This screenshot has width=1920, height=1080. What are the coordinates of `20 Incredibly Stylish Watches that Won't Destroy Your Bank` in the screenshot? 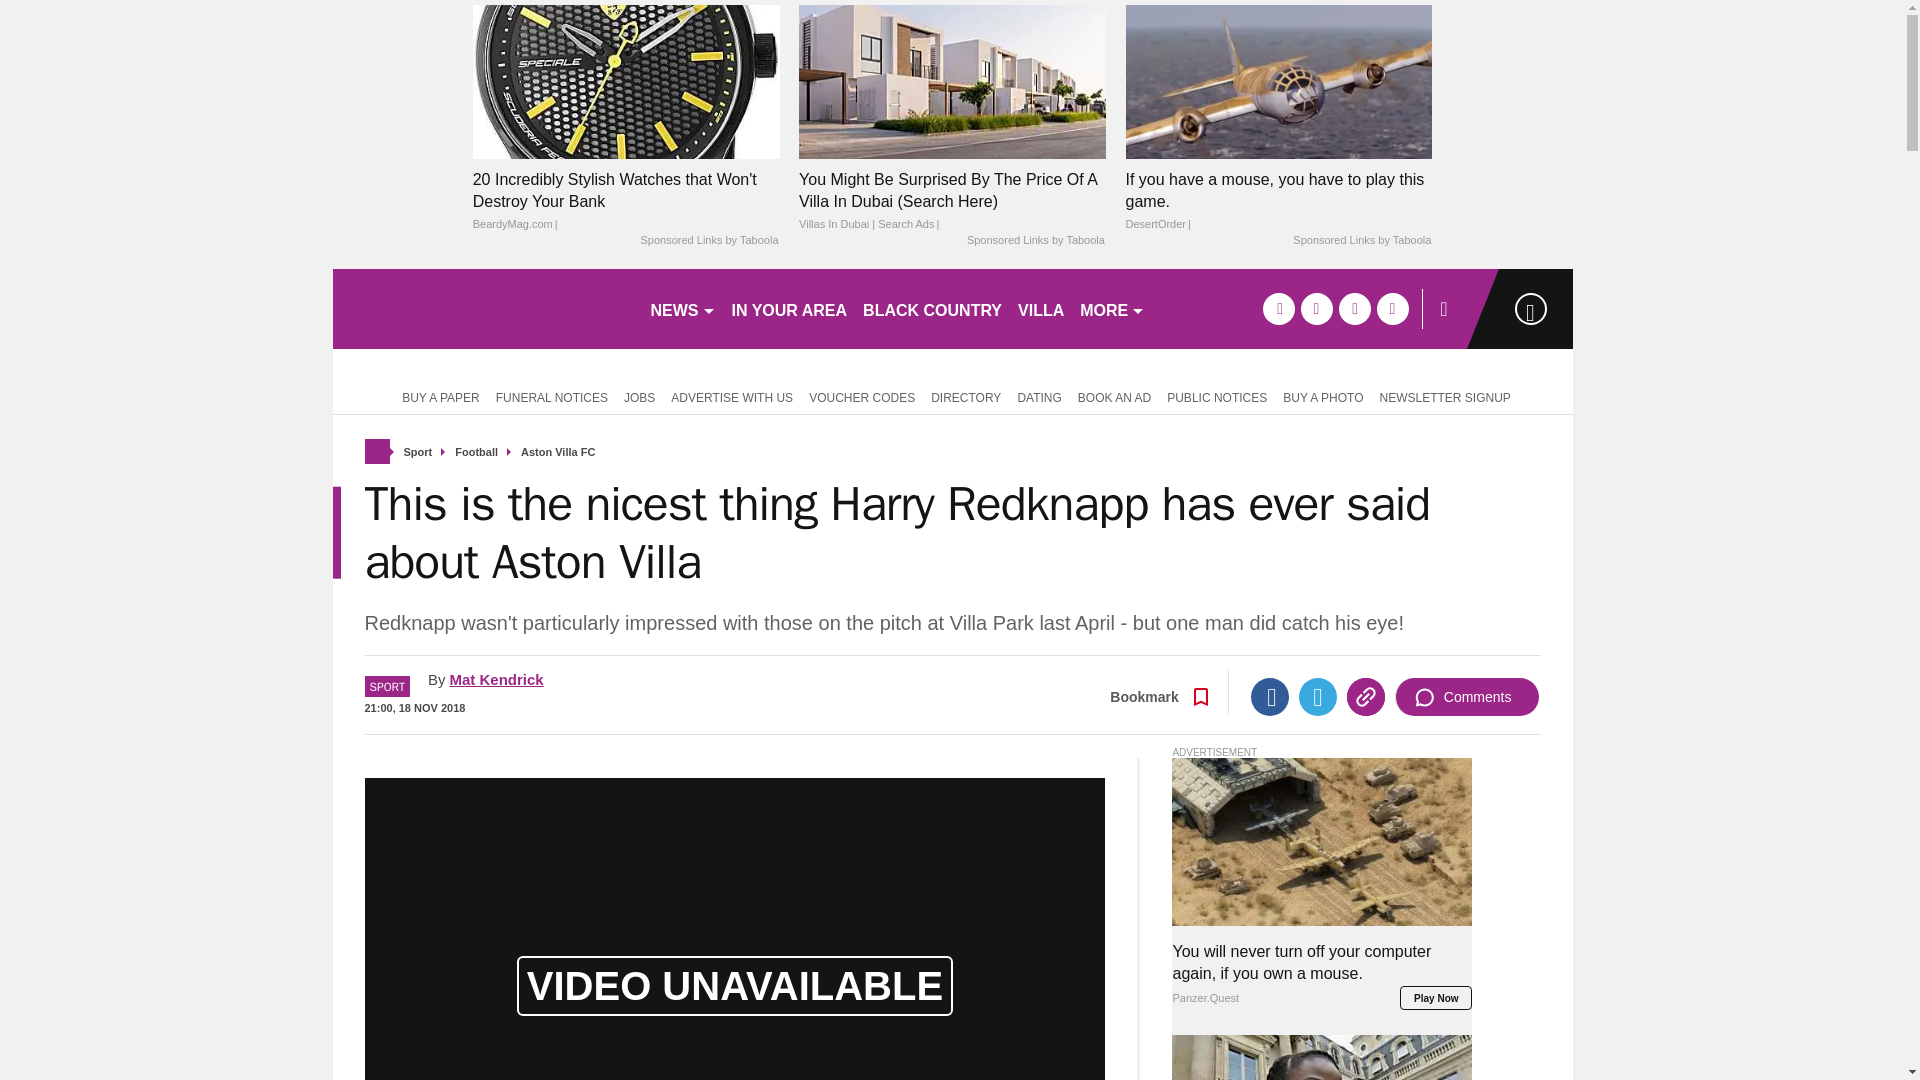 It's located at (626, 81).